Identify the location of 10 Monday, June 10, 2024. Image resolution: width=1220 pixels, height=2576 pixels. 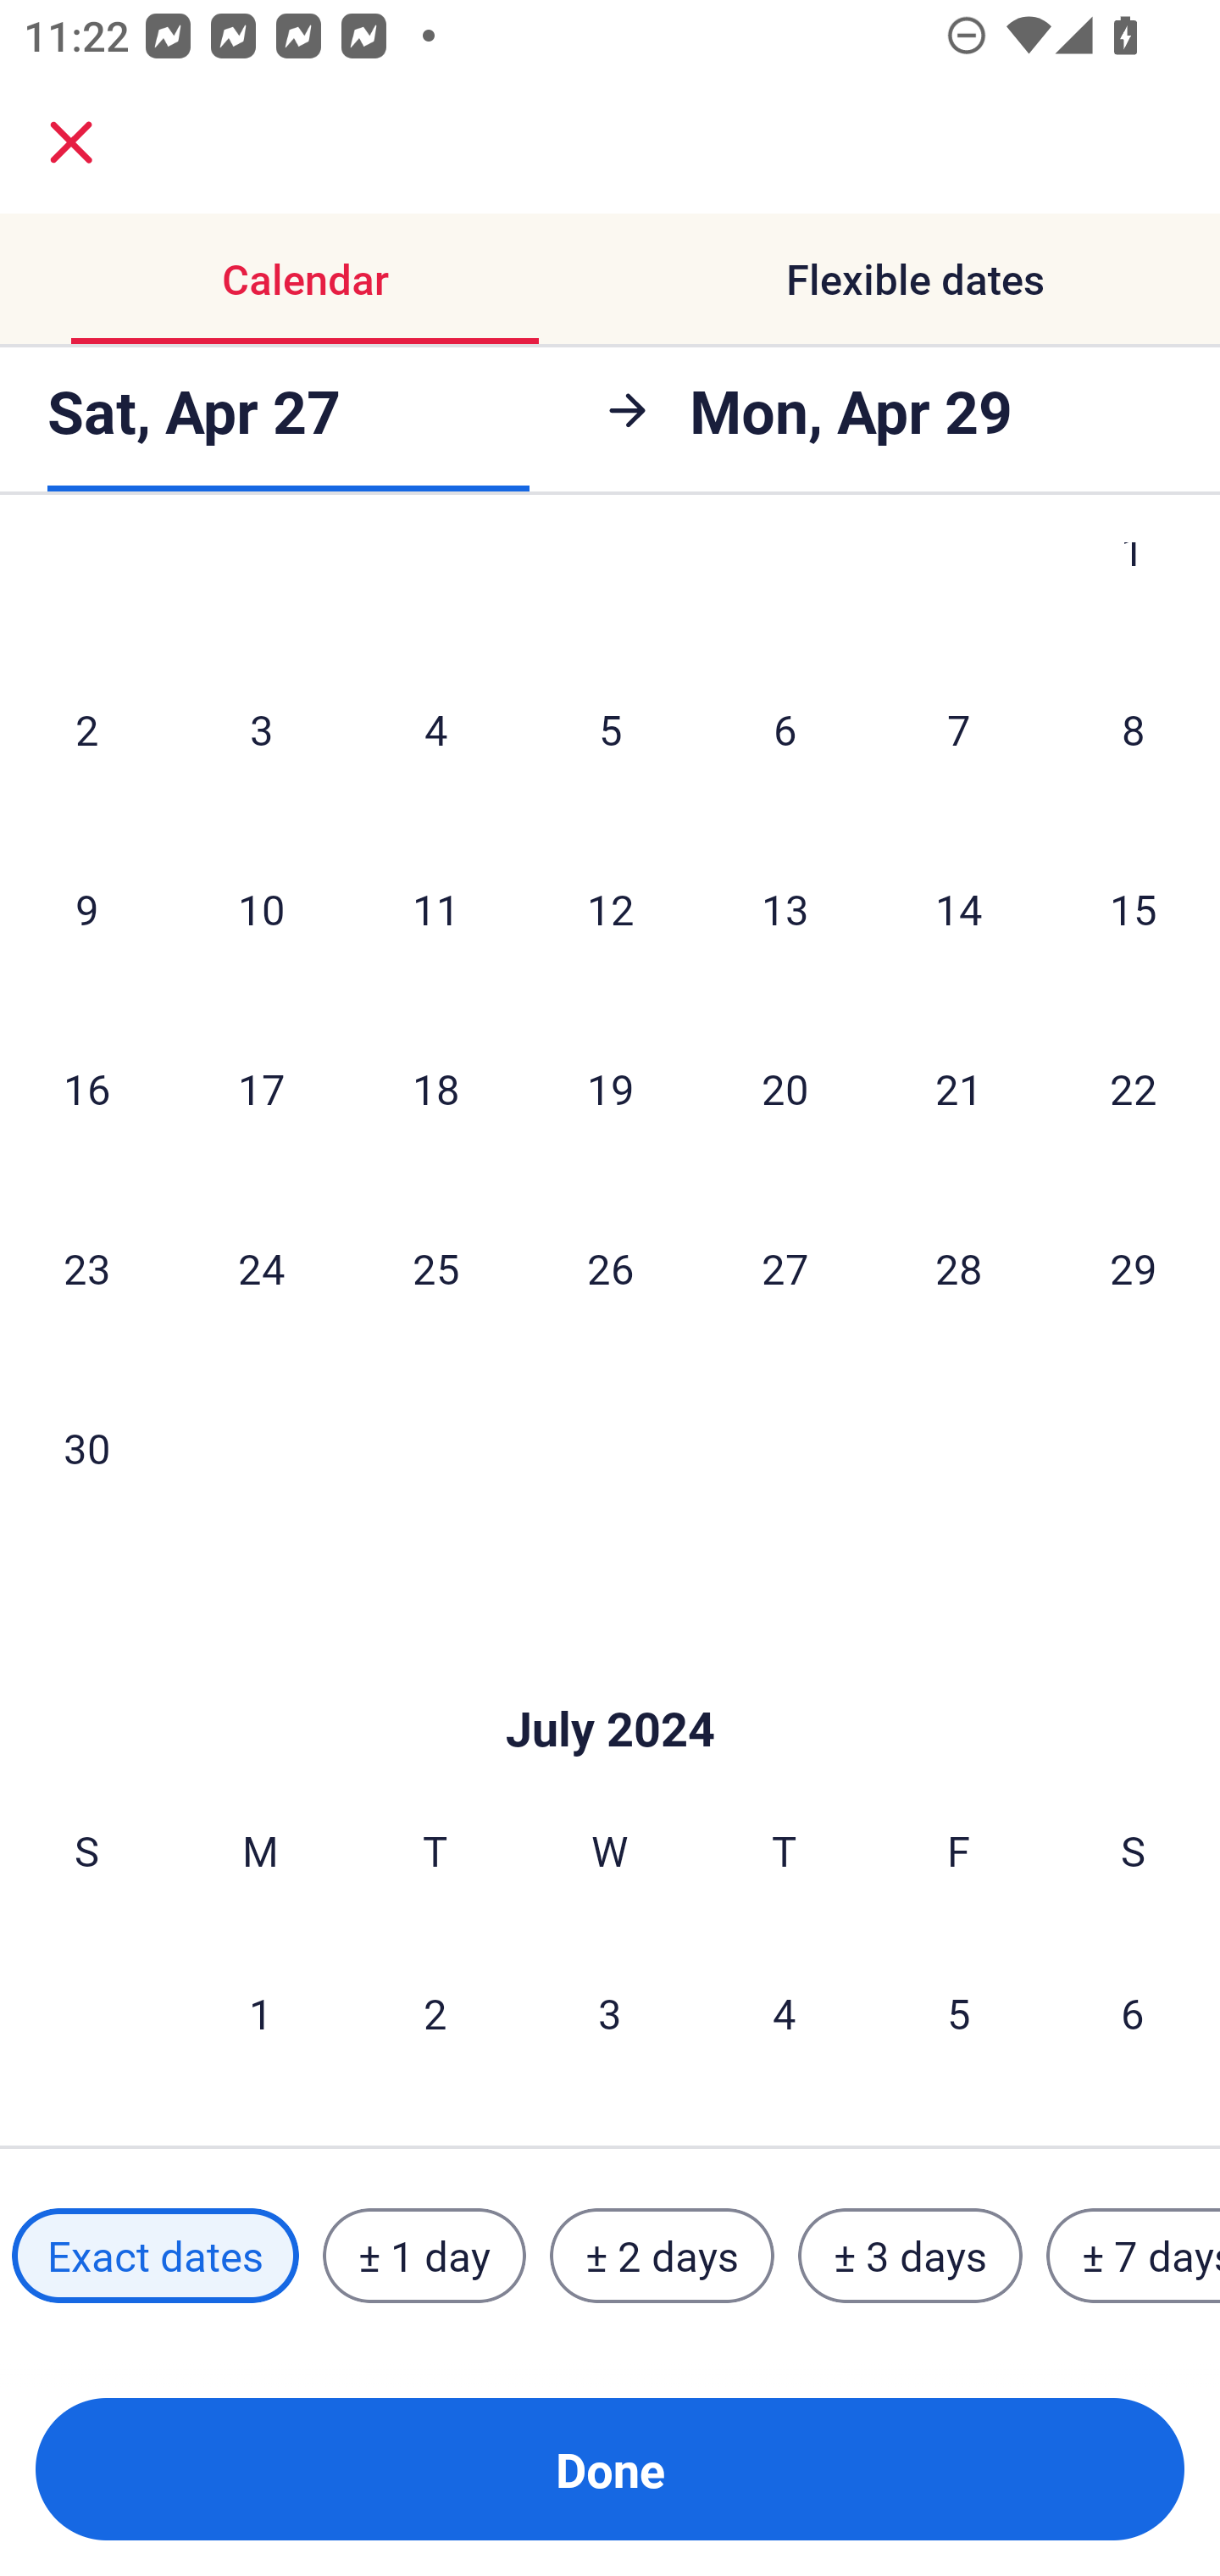
(261, 908).